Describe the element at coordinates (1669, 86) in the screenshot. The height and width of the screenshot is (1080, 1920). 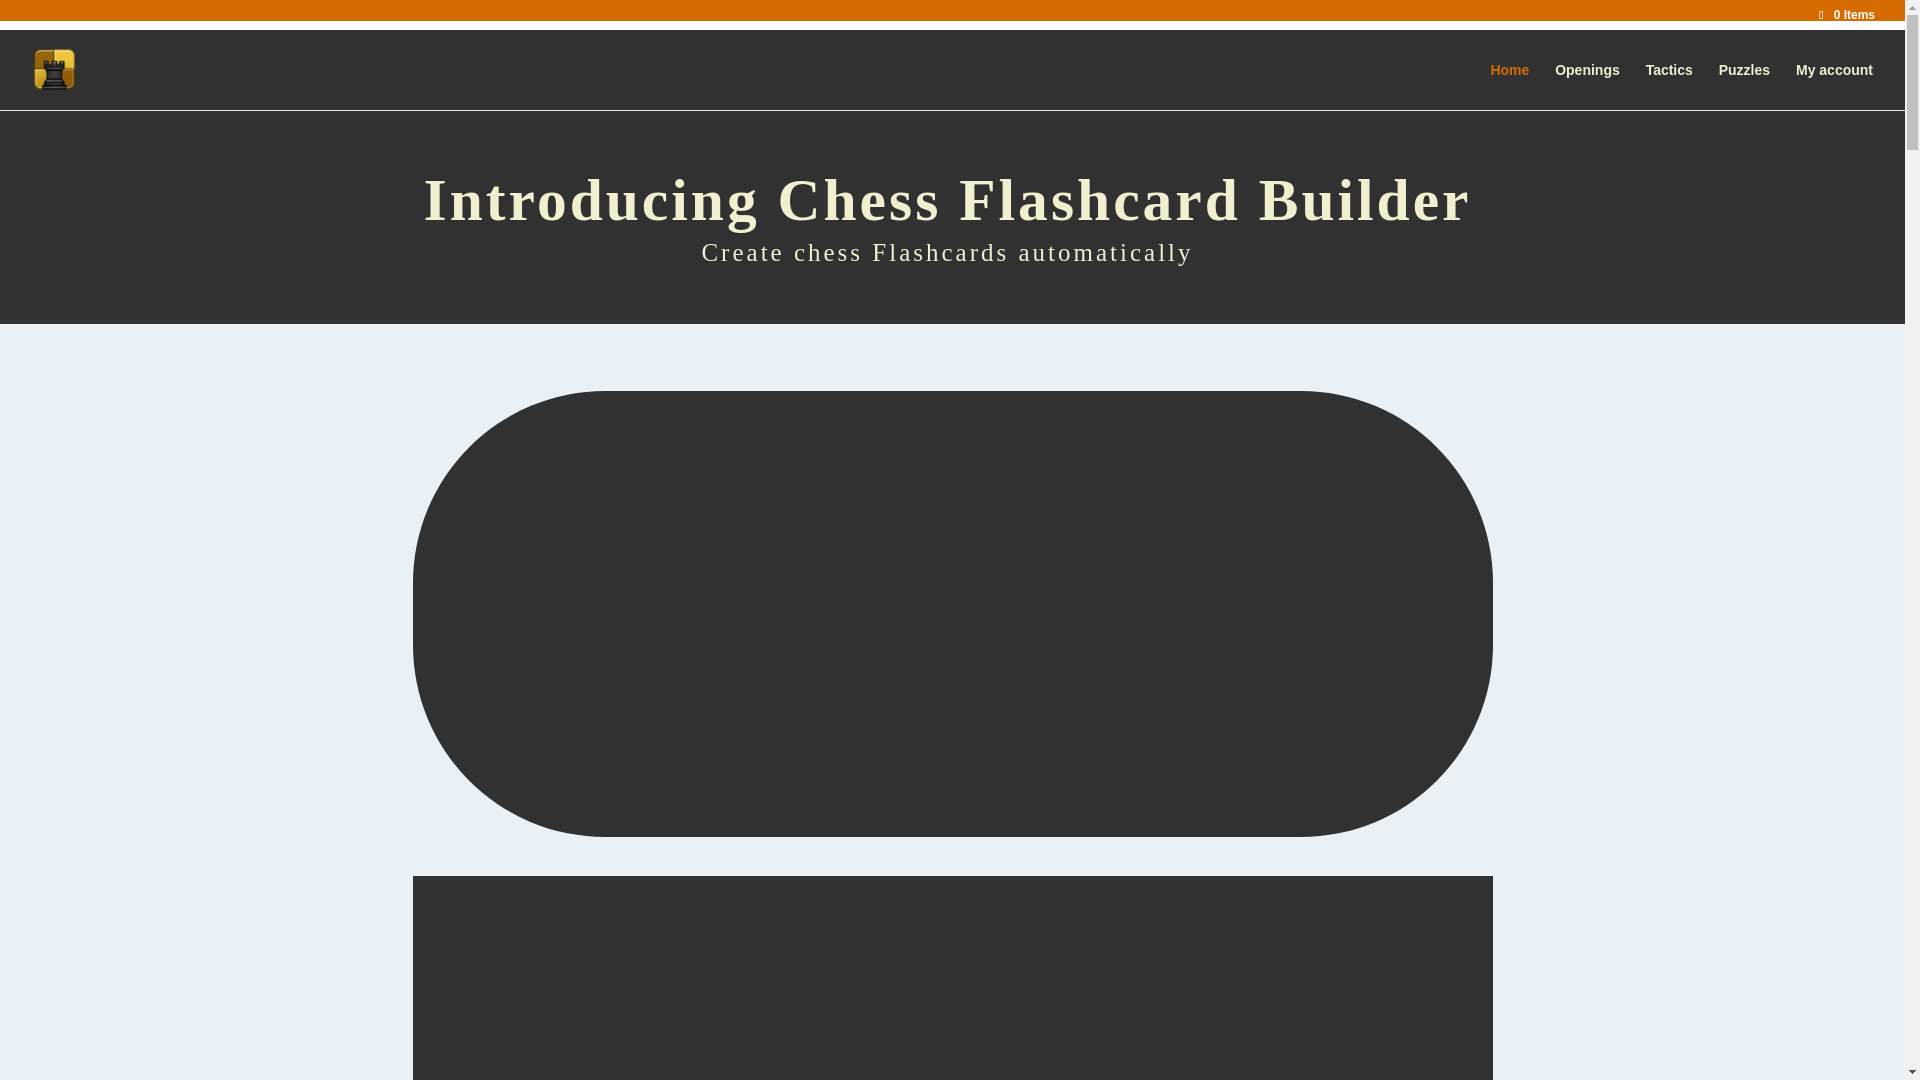
I see `Tactics` at that location.